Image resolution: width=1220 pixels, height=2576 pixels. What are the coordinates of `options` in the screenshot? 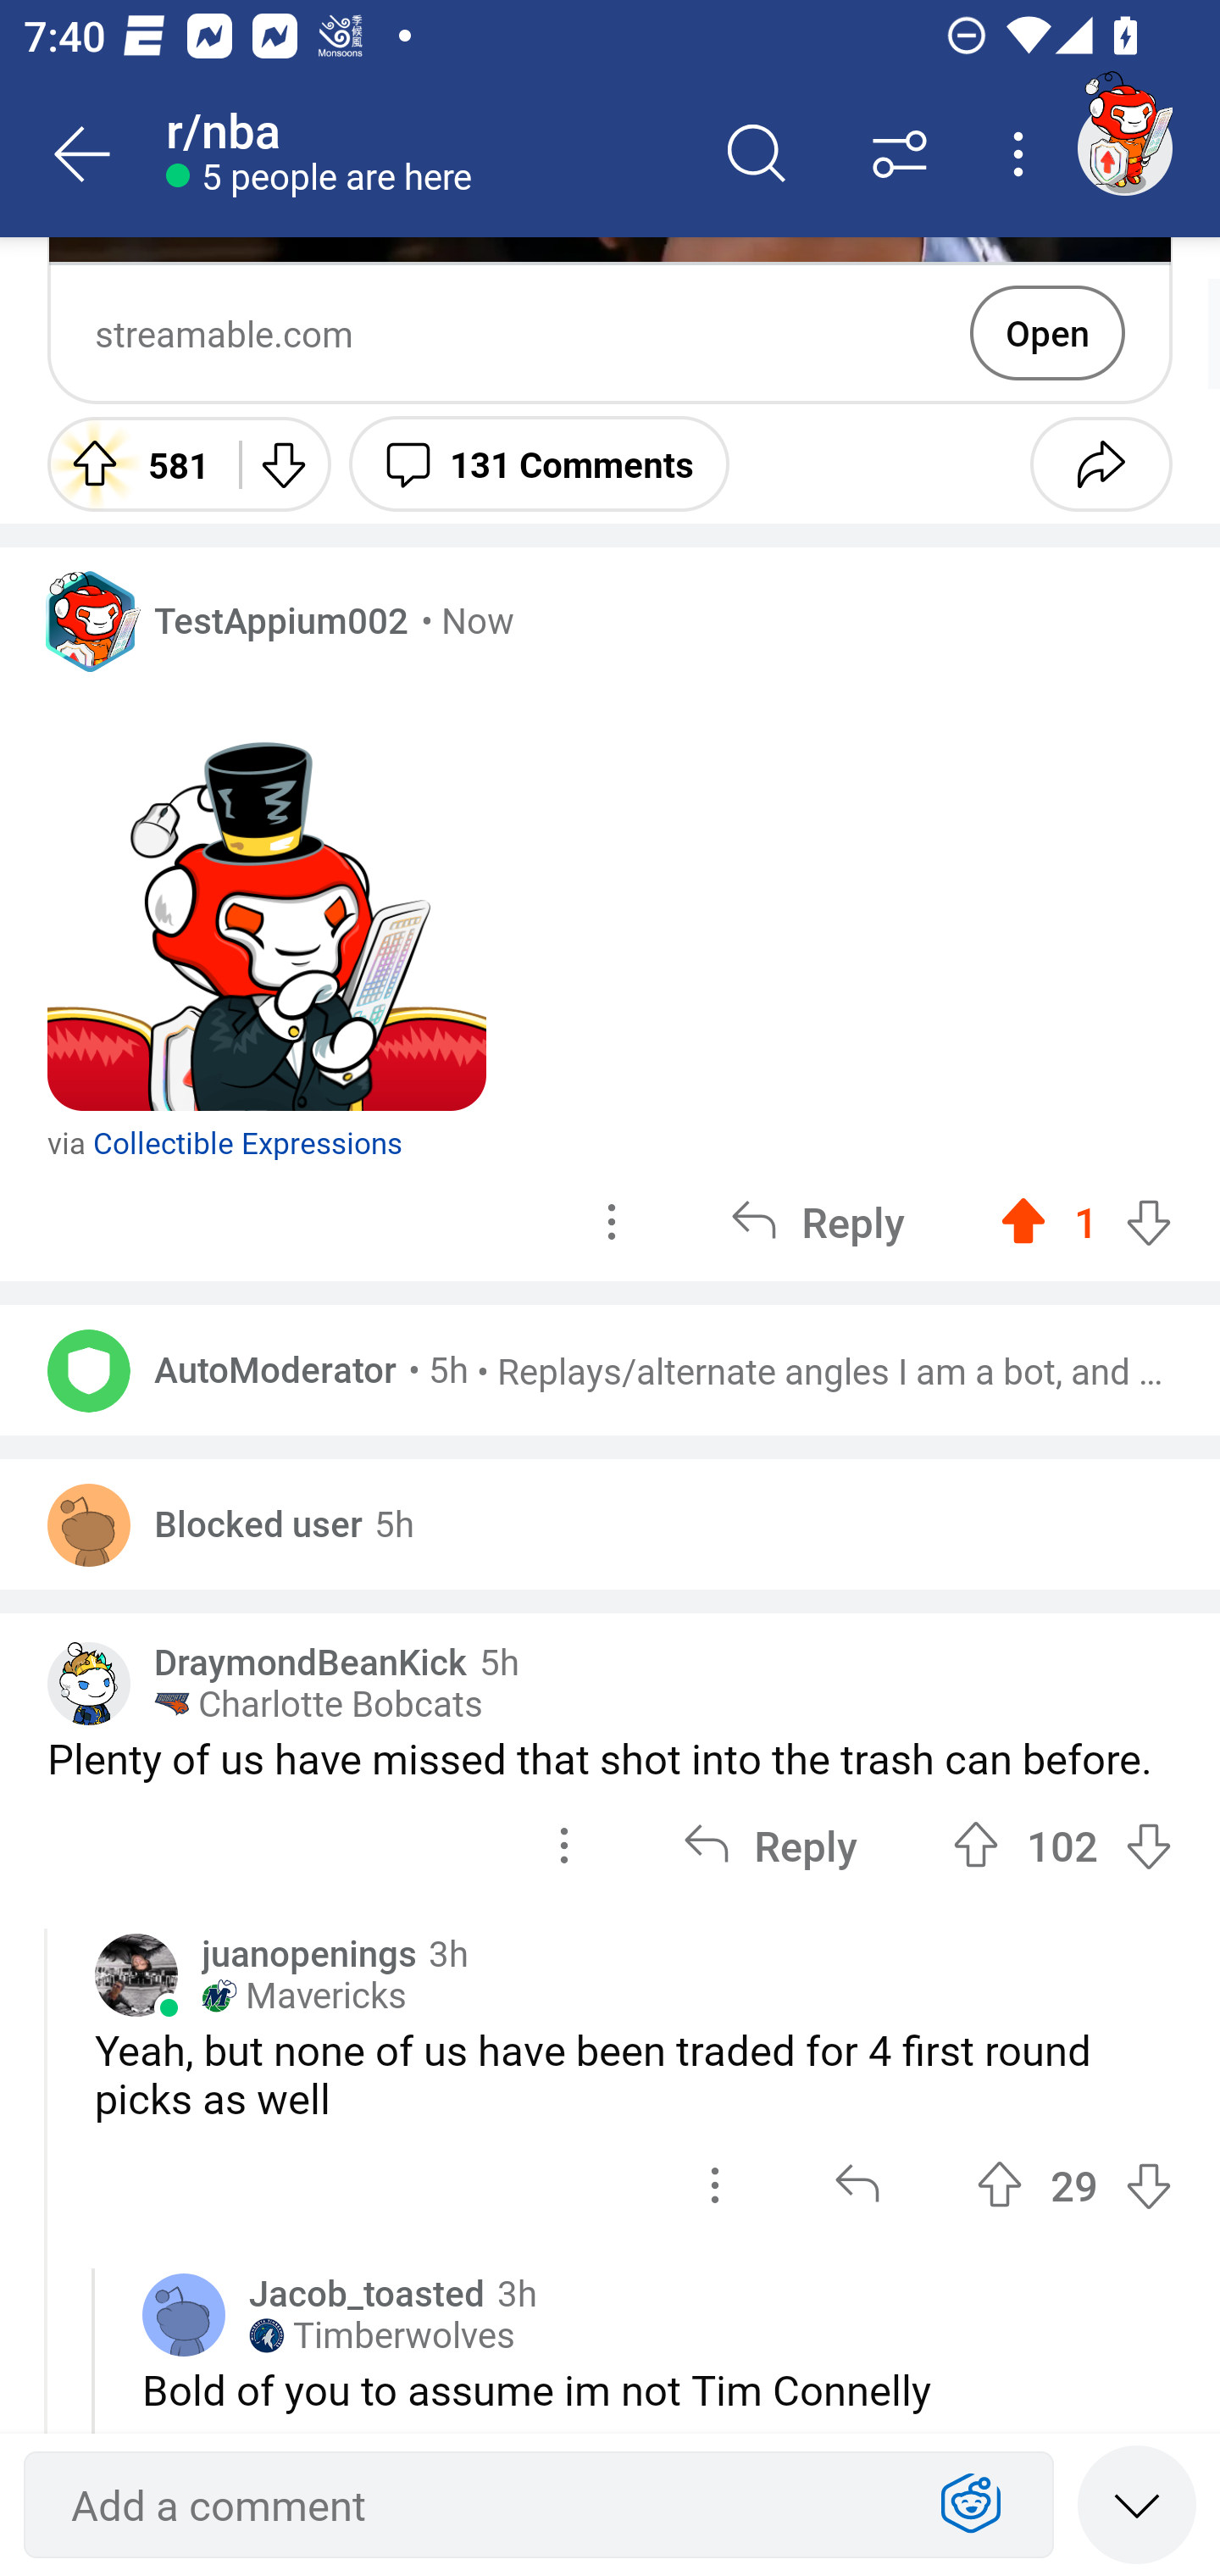 It's located at (564, 1844).